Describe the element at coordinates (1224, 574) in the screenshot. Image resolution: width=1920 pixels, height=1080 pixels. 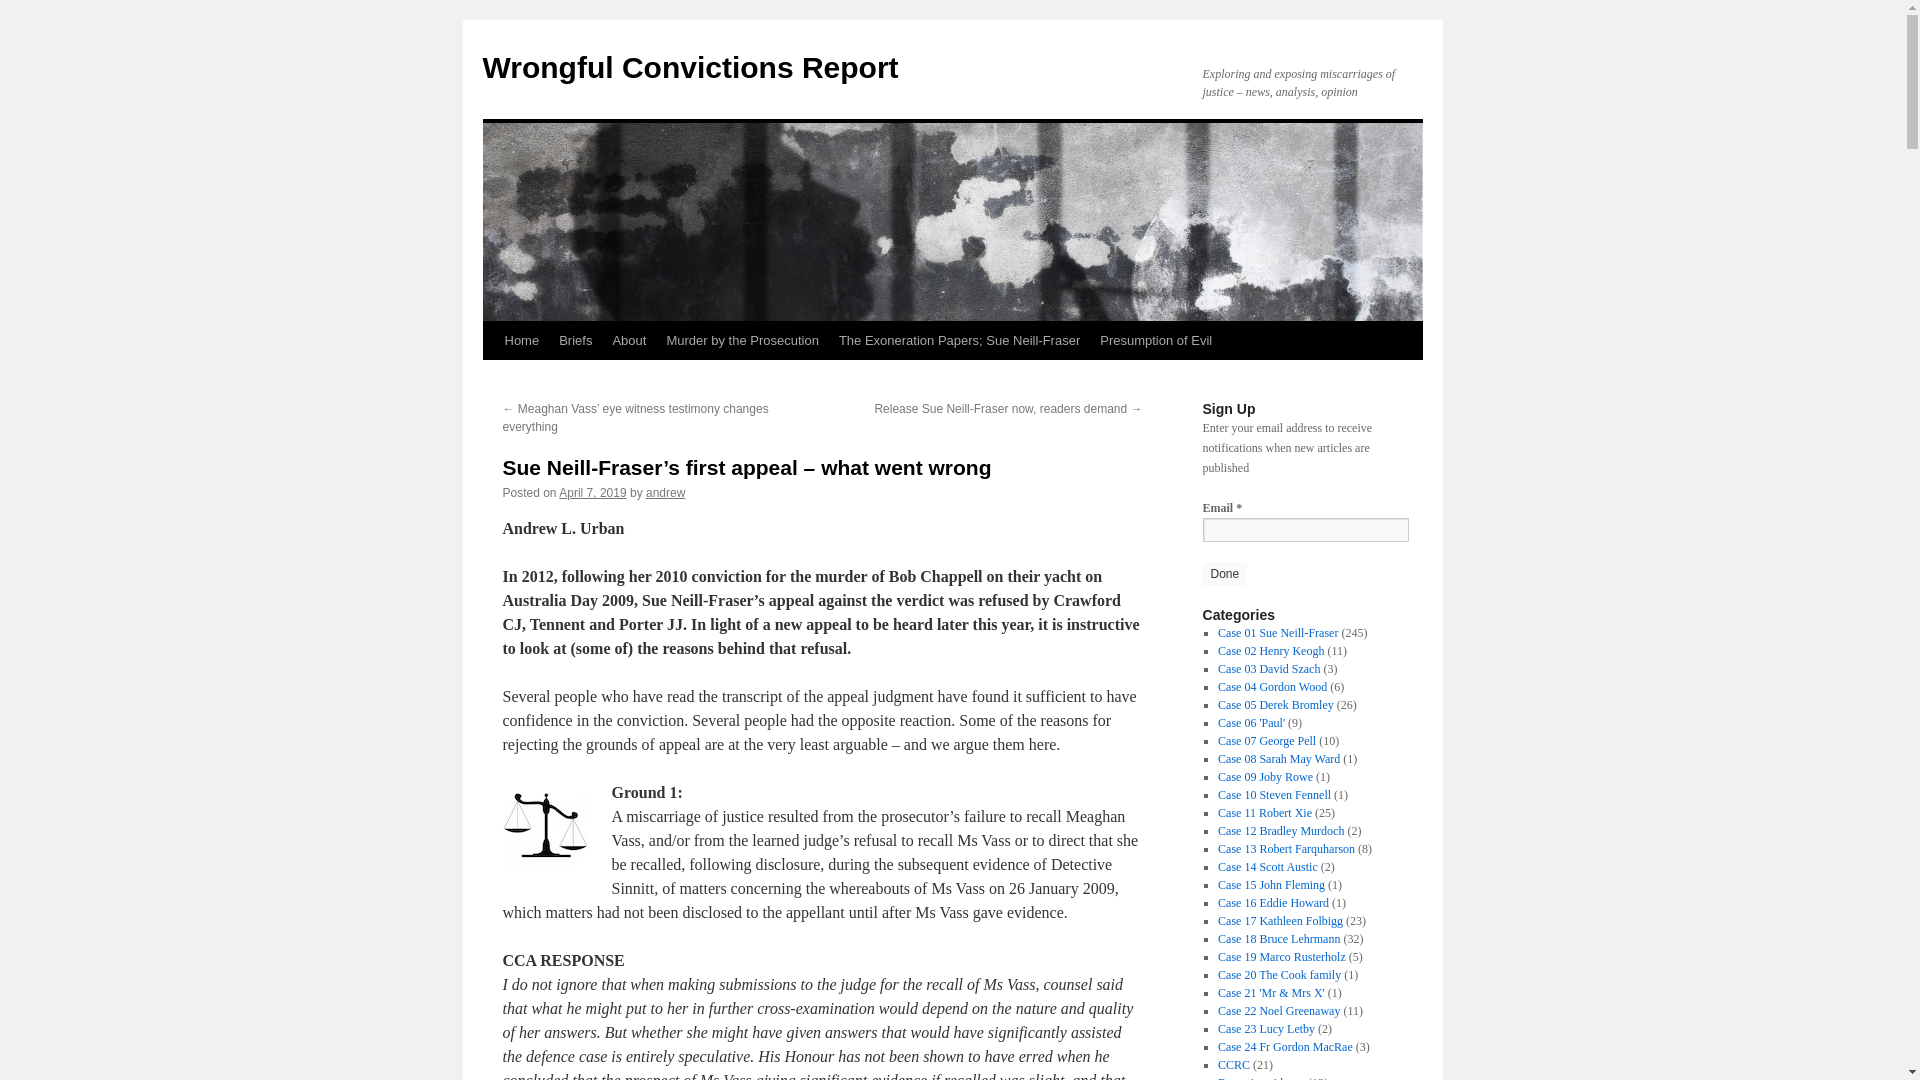
I see `Done` at that location.